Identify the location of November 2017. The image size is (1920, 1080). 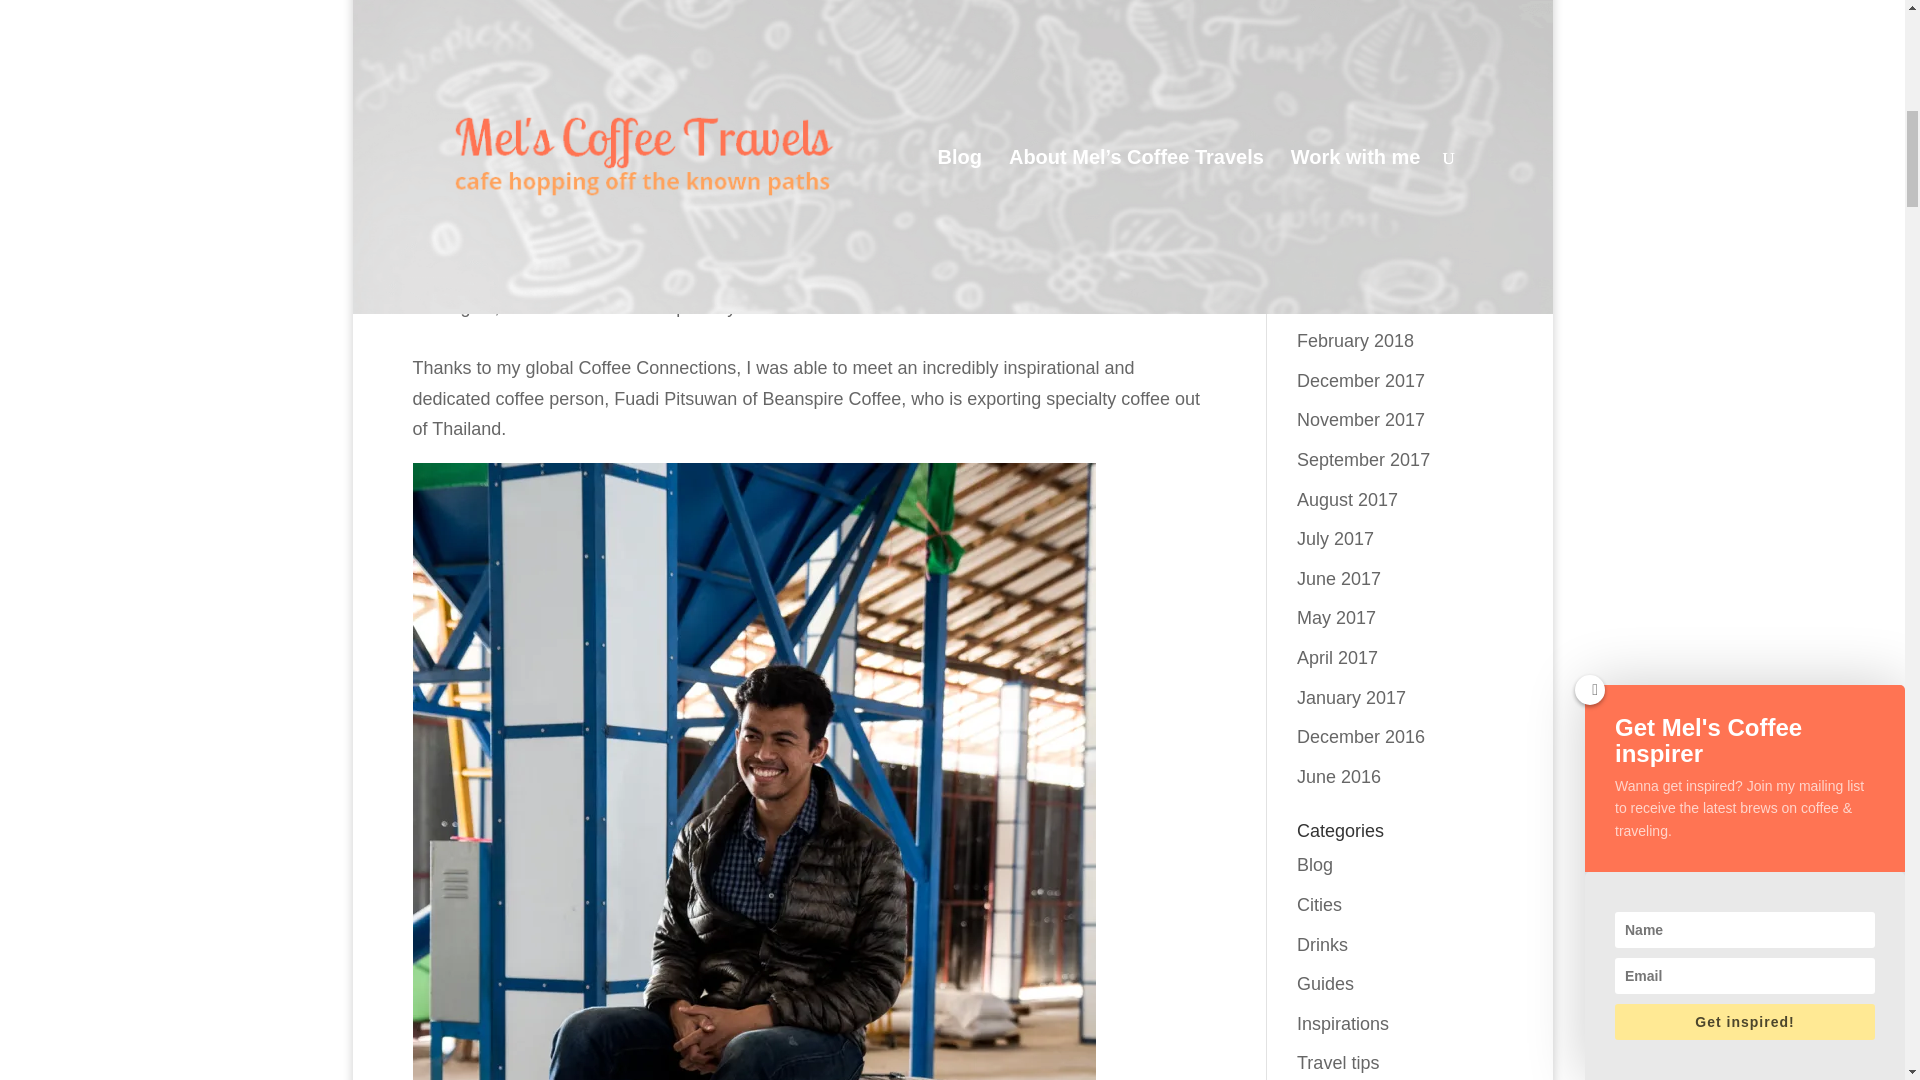
(1360, 420).